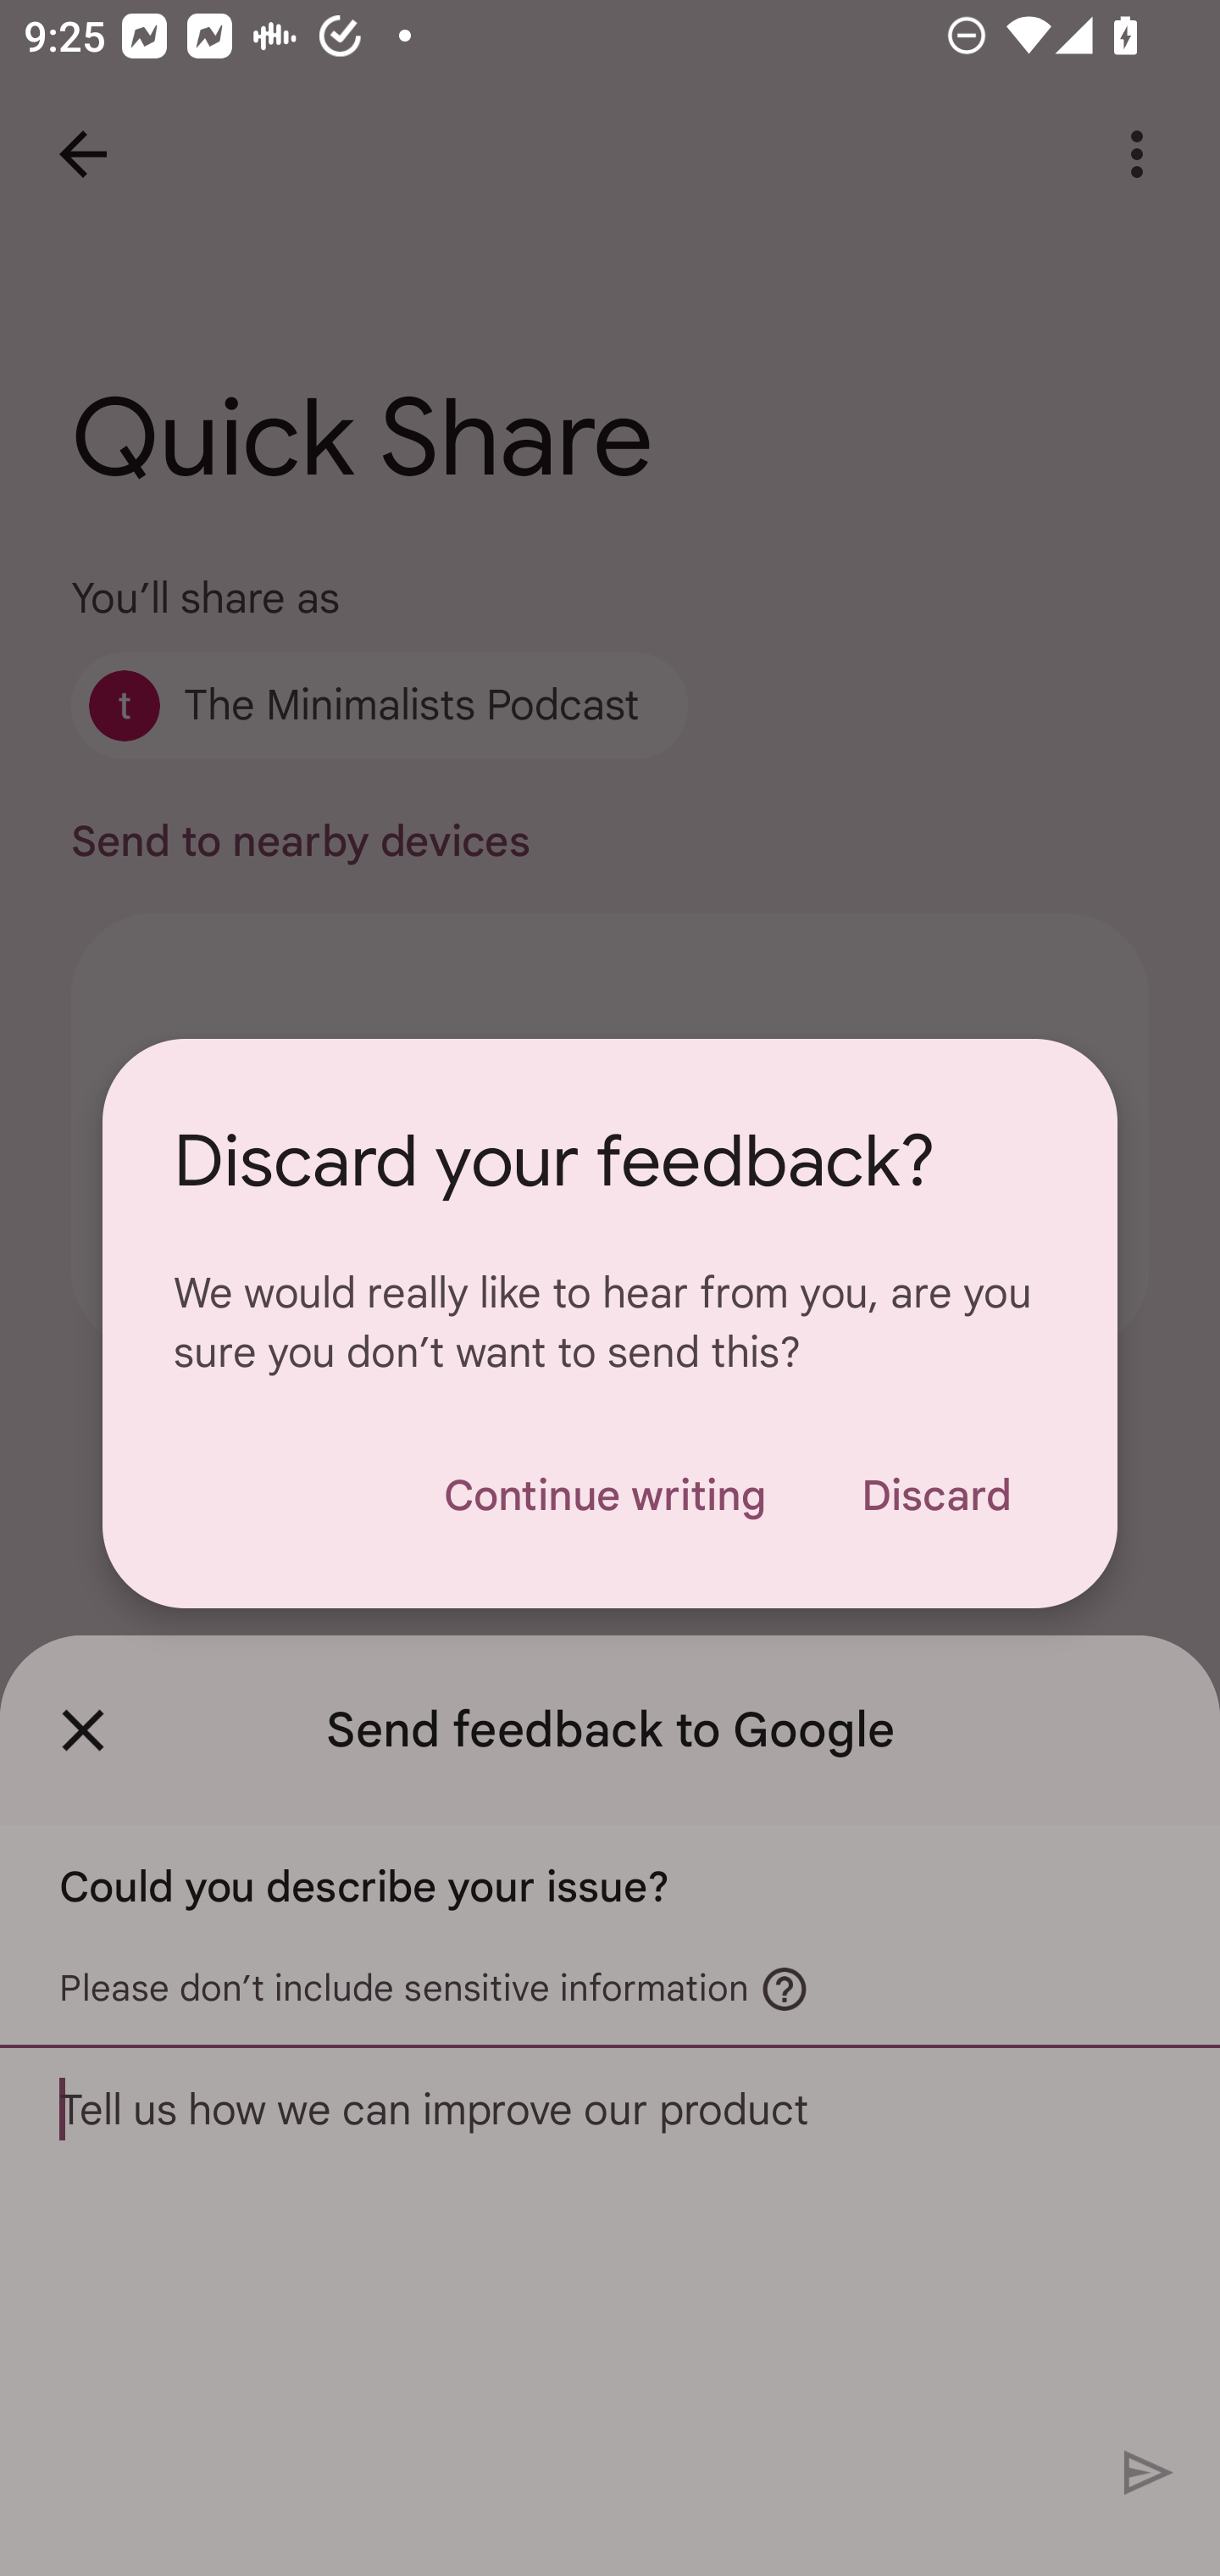 Image resolution: width=1220 pixels, height=2576 pixels. I want to click on Discard, so click(935, 1495).